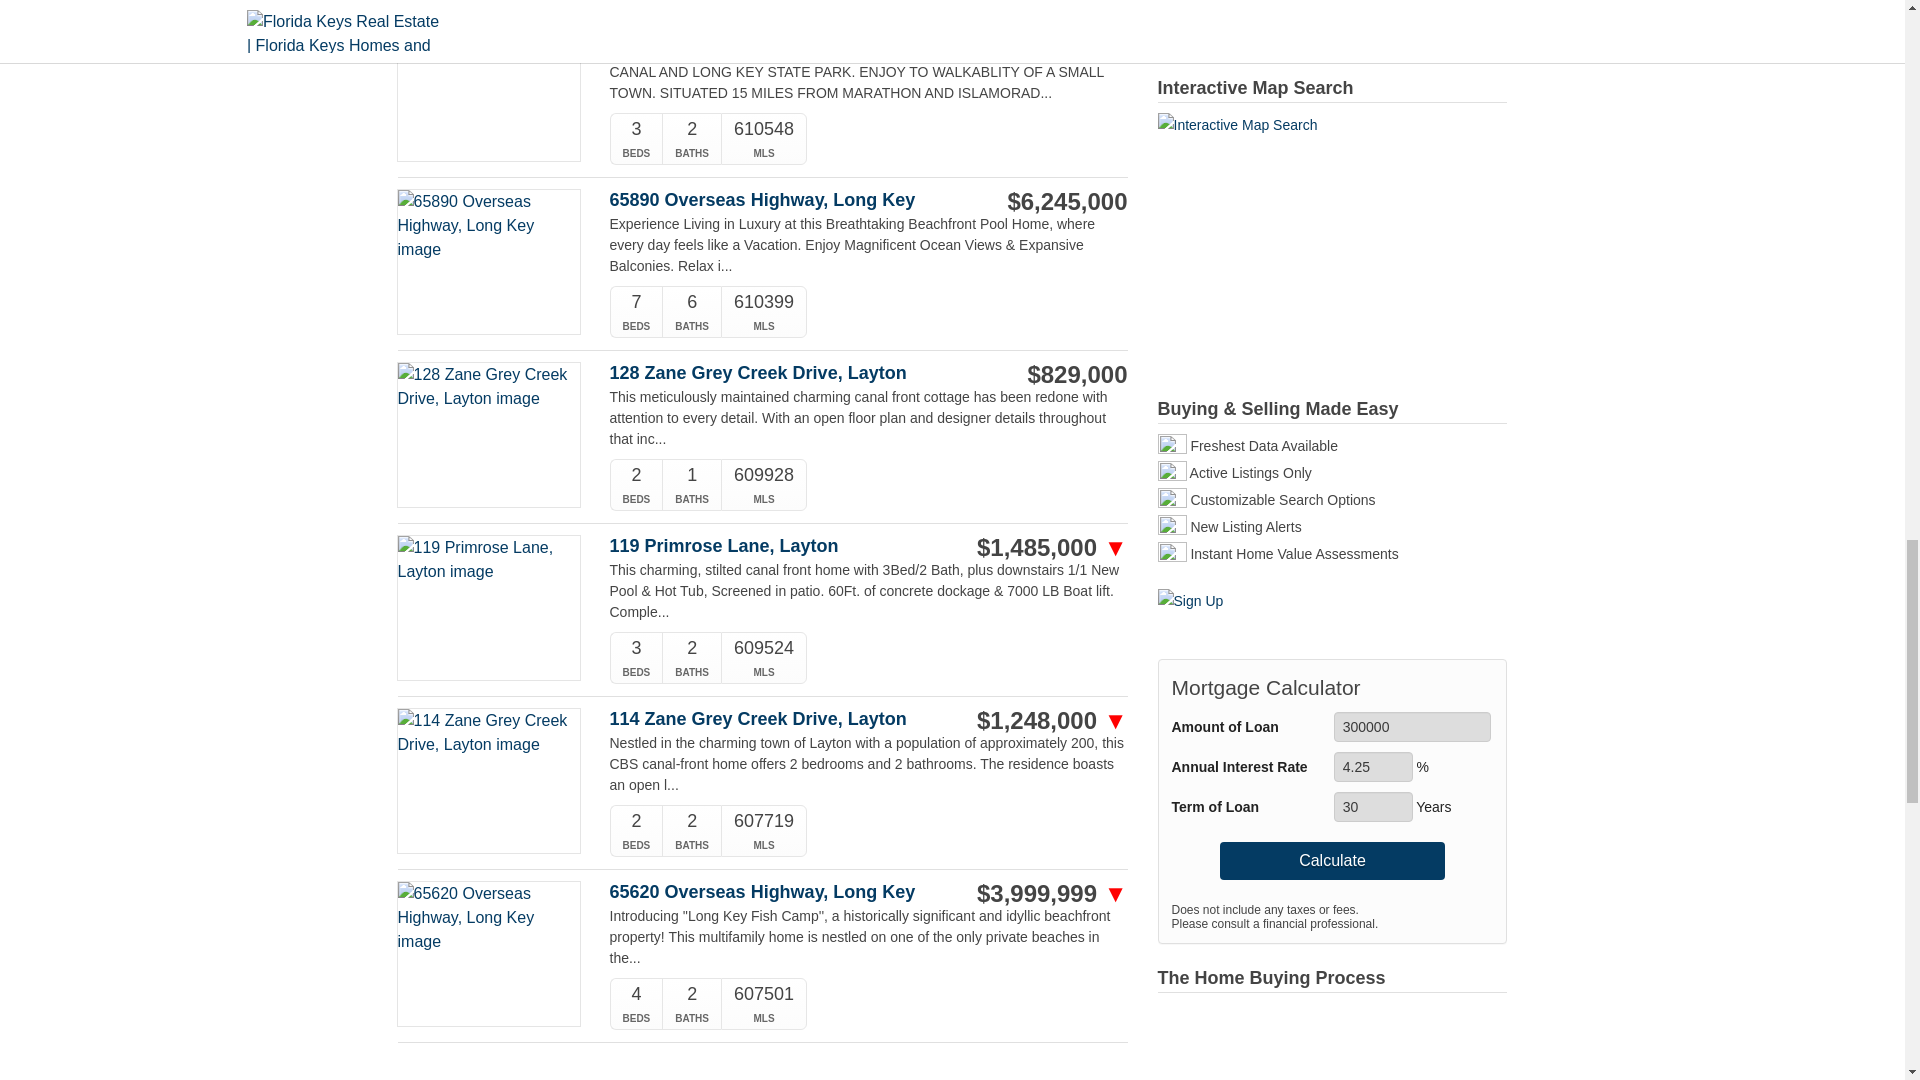 The height and width of the screenshot is (1080, 1920). I want to click on 30, so click(1374, 806).